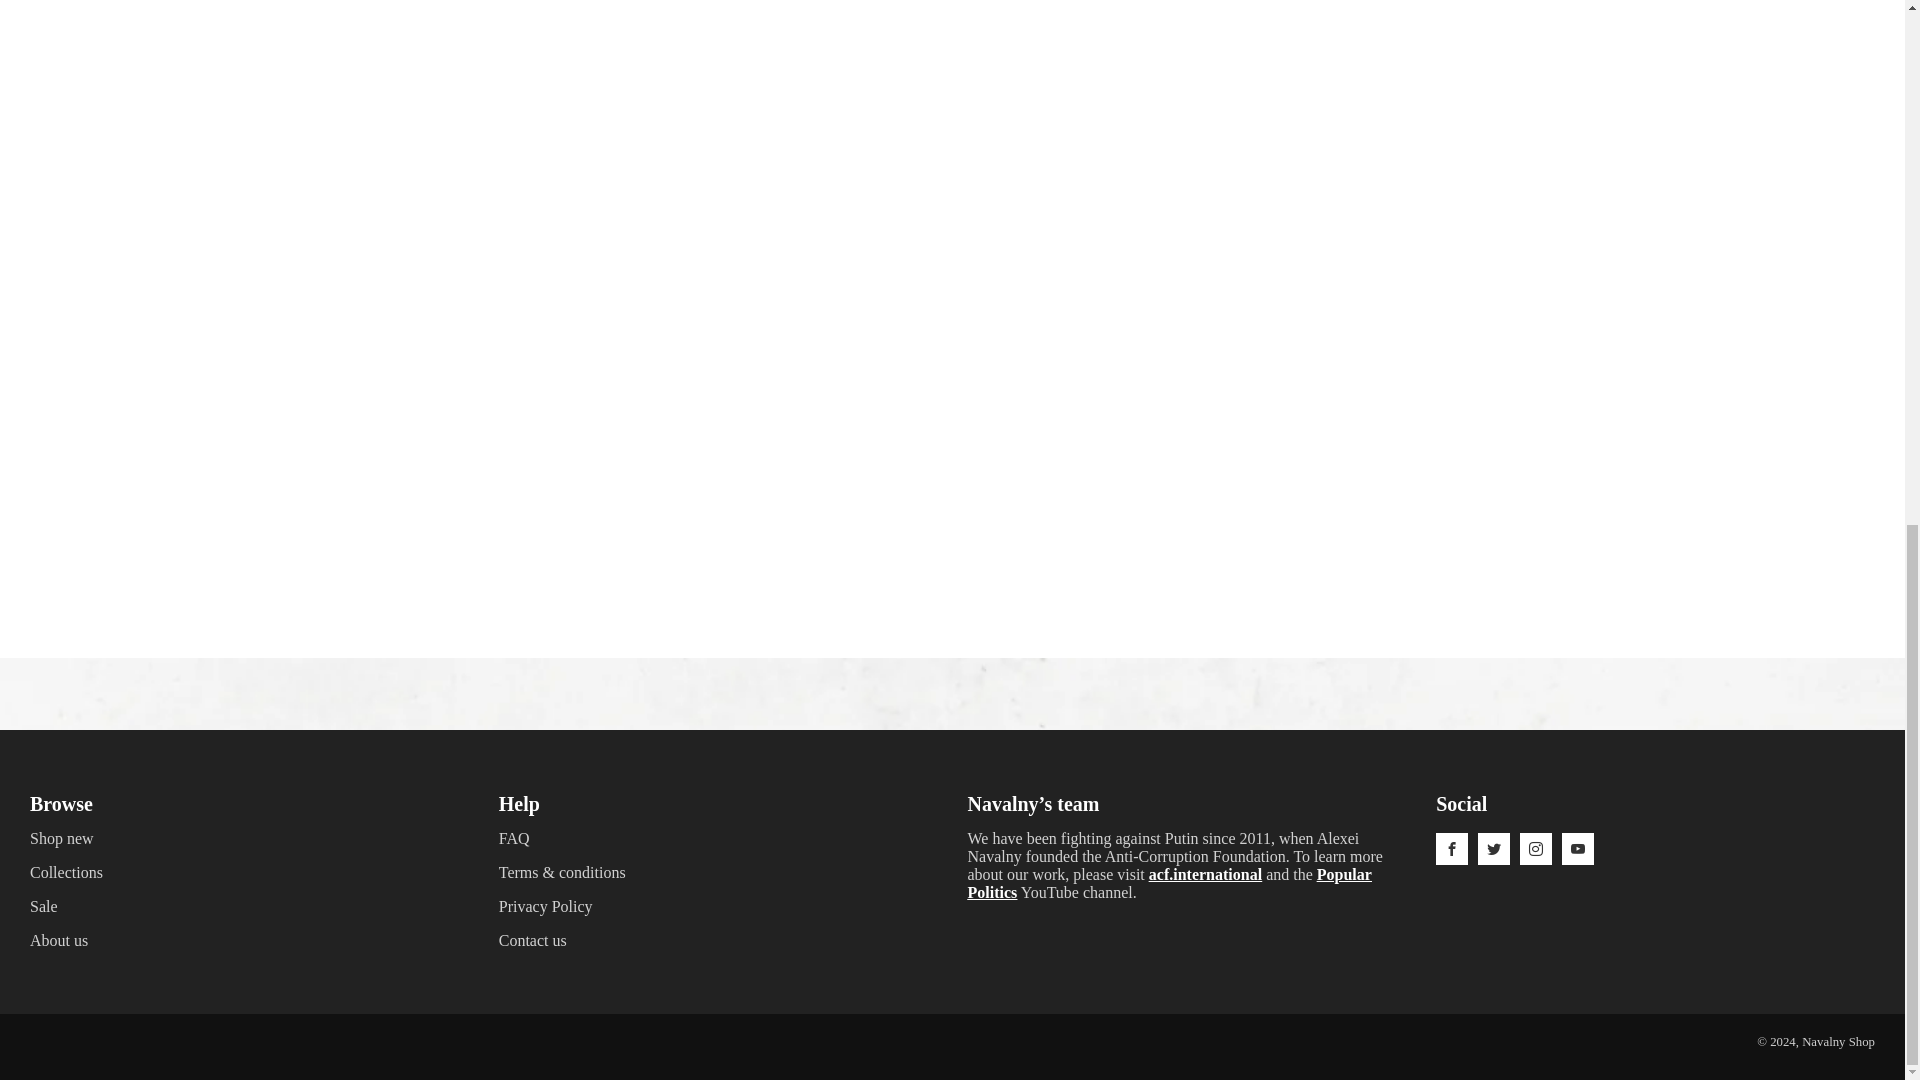  What do you see at coordinates (66, 872) in the screenshot?
I see `Collections` at bounding box center [66, 872].